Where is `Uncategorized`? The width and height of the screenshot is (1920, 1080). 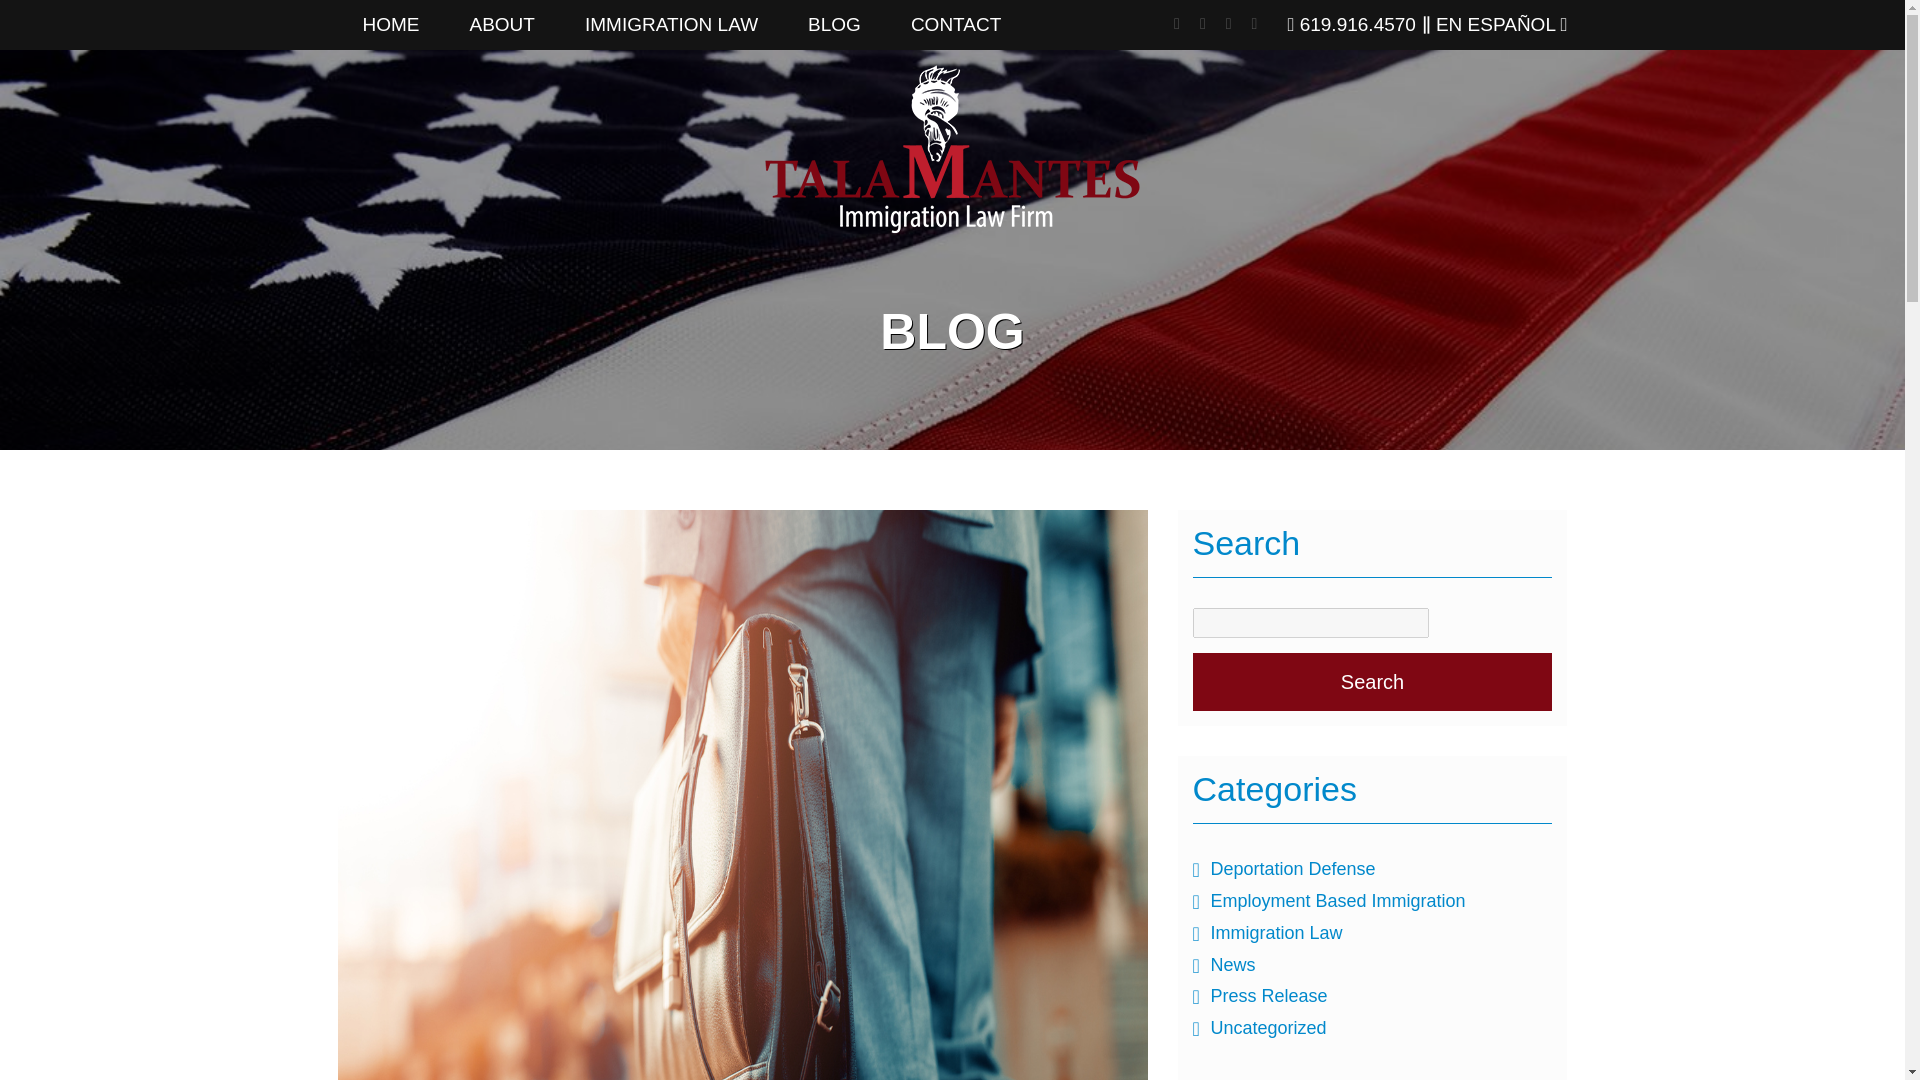 Uncategorized is located at coordinates (1268, 1028).